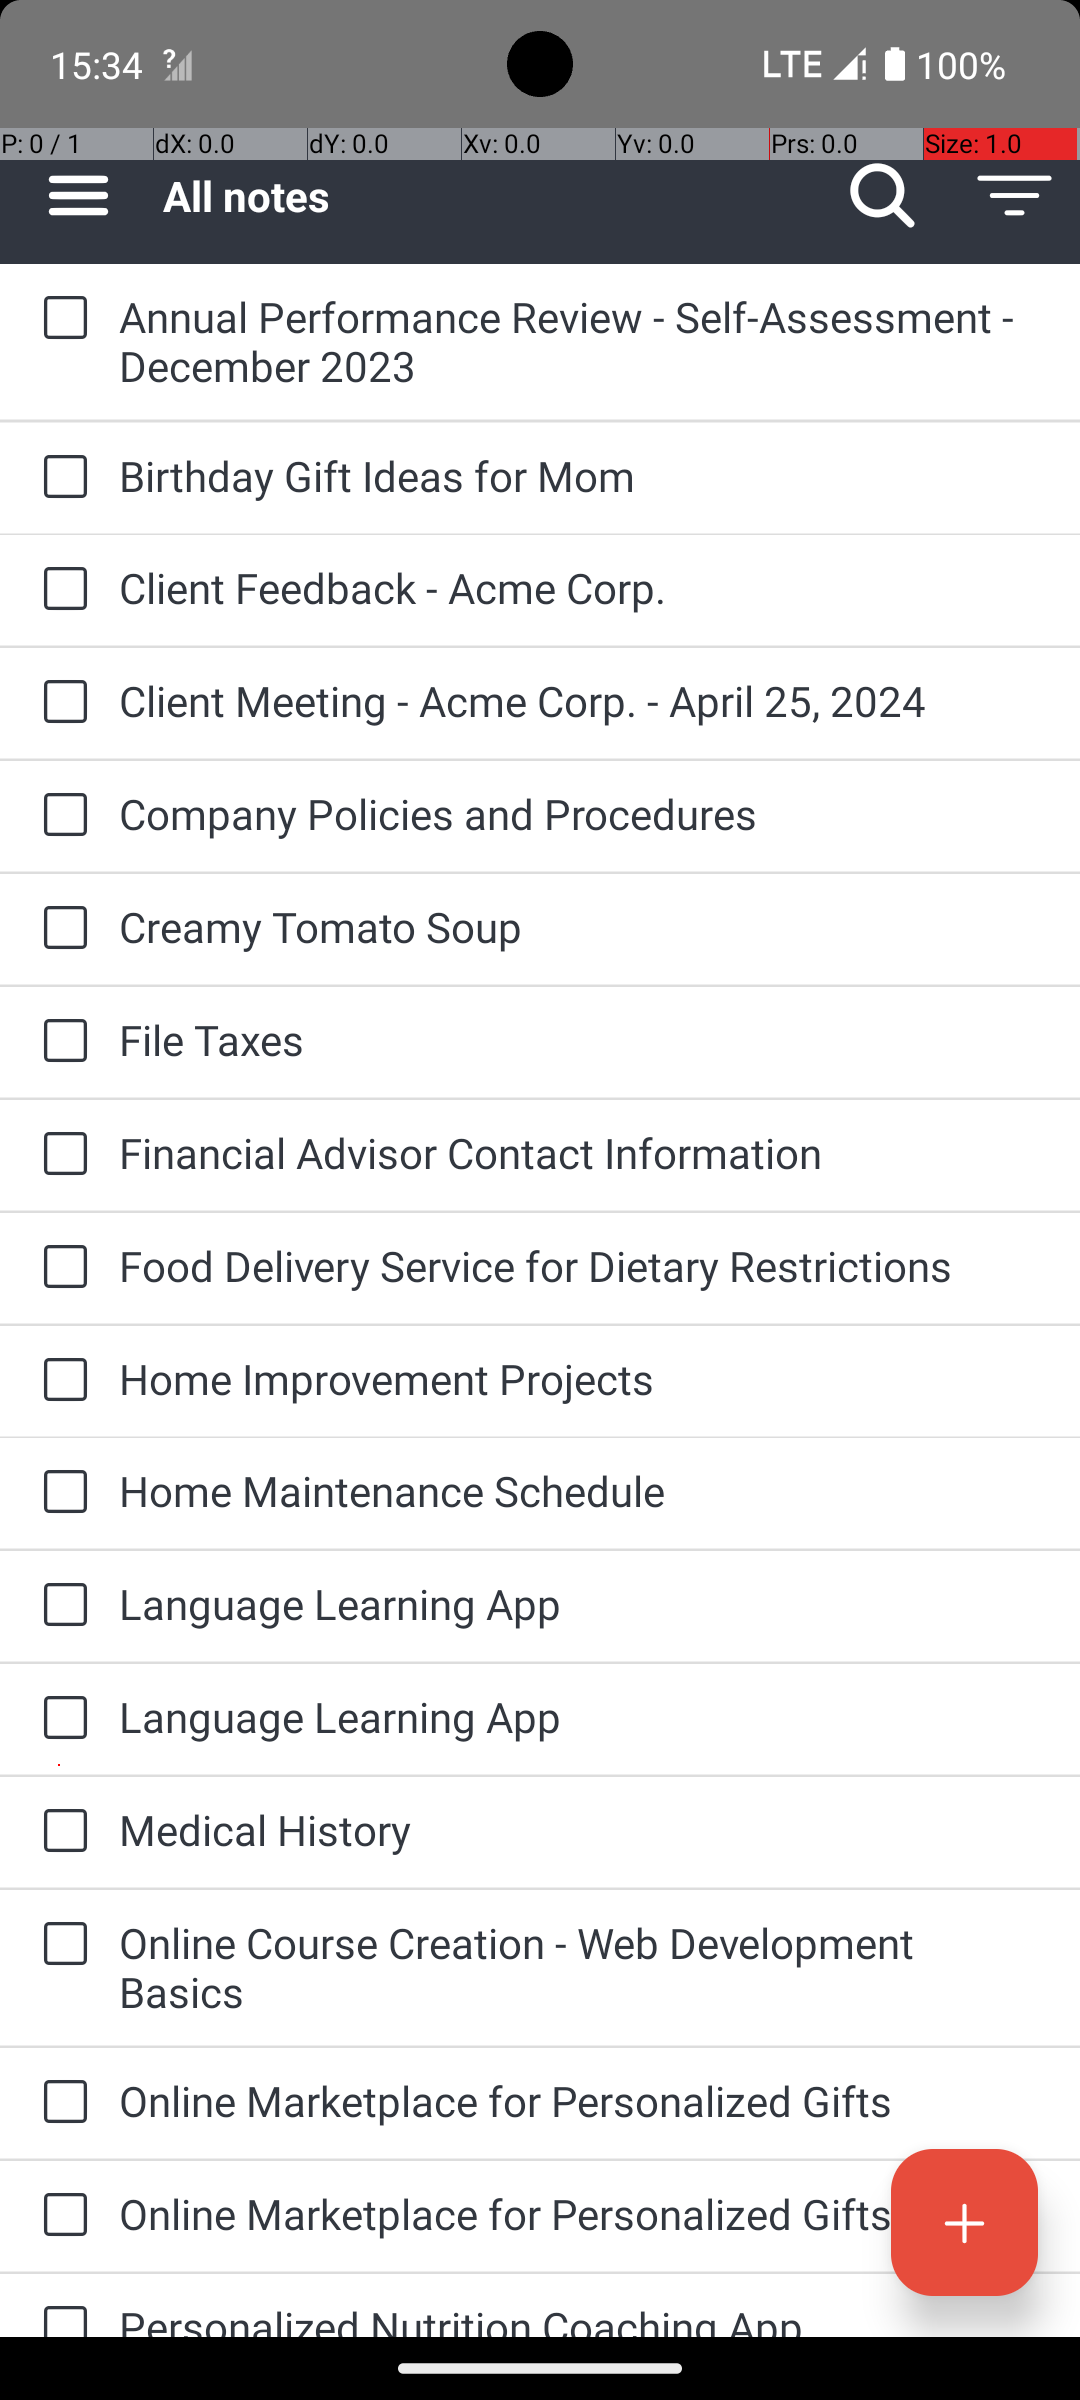 Image resolution: width=1080 pixels, height=2400 pixels. Describe the element at coordinates (60, 319) in the screenshot. I see `to-do: Annual Performance Review - Self-Assessment - December 2023` at that location.